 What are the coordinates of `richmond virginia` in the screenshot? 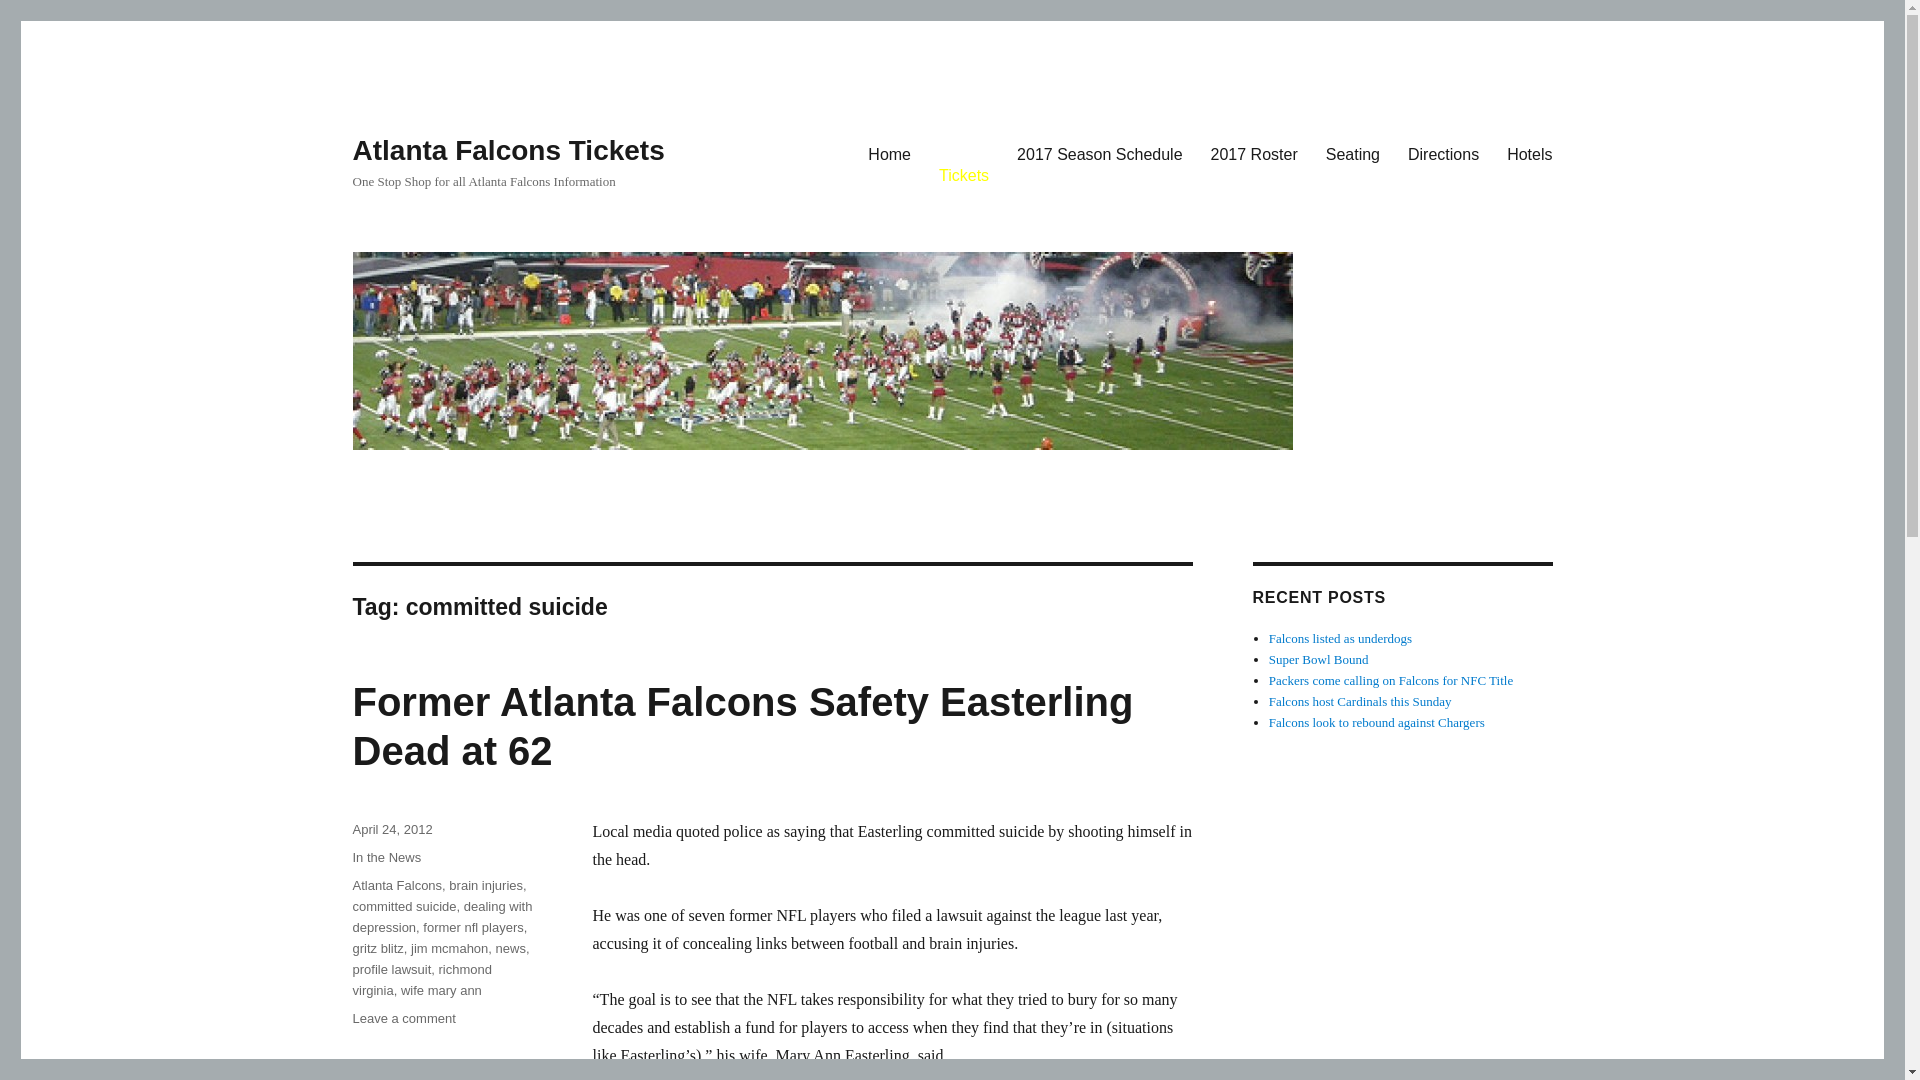 It's located at (421, 980).